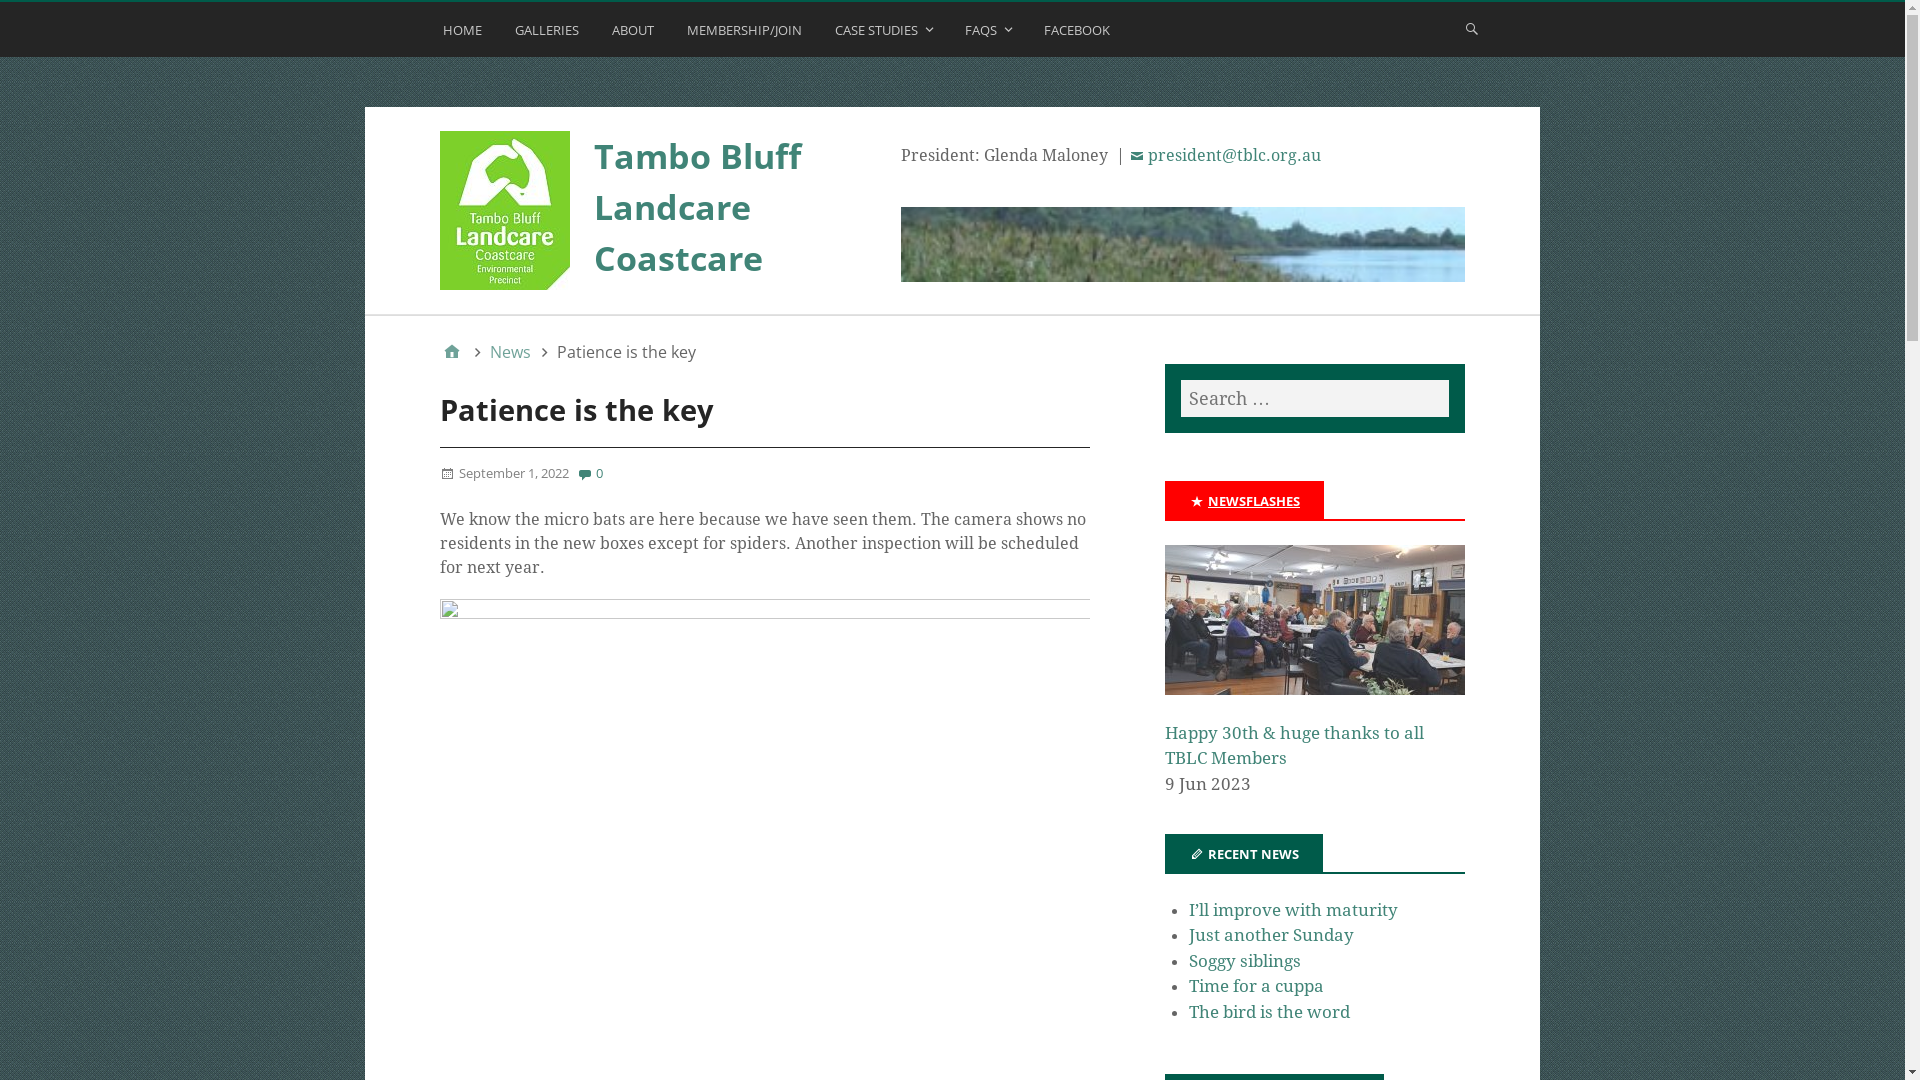  I want to click on FACEBOOK, so click(1080, 34).